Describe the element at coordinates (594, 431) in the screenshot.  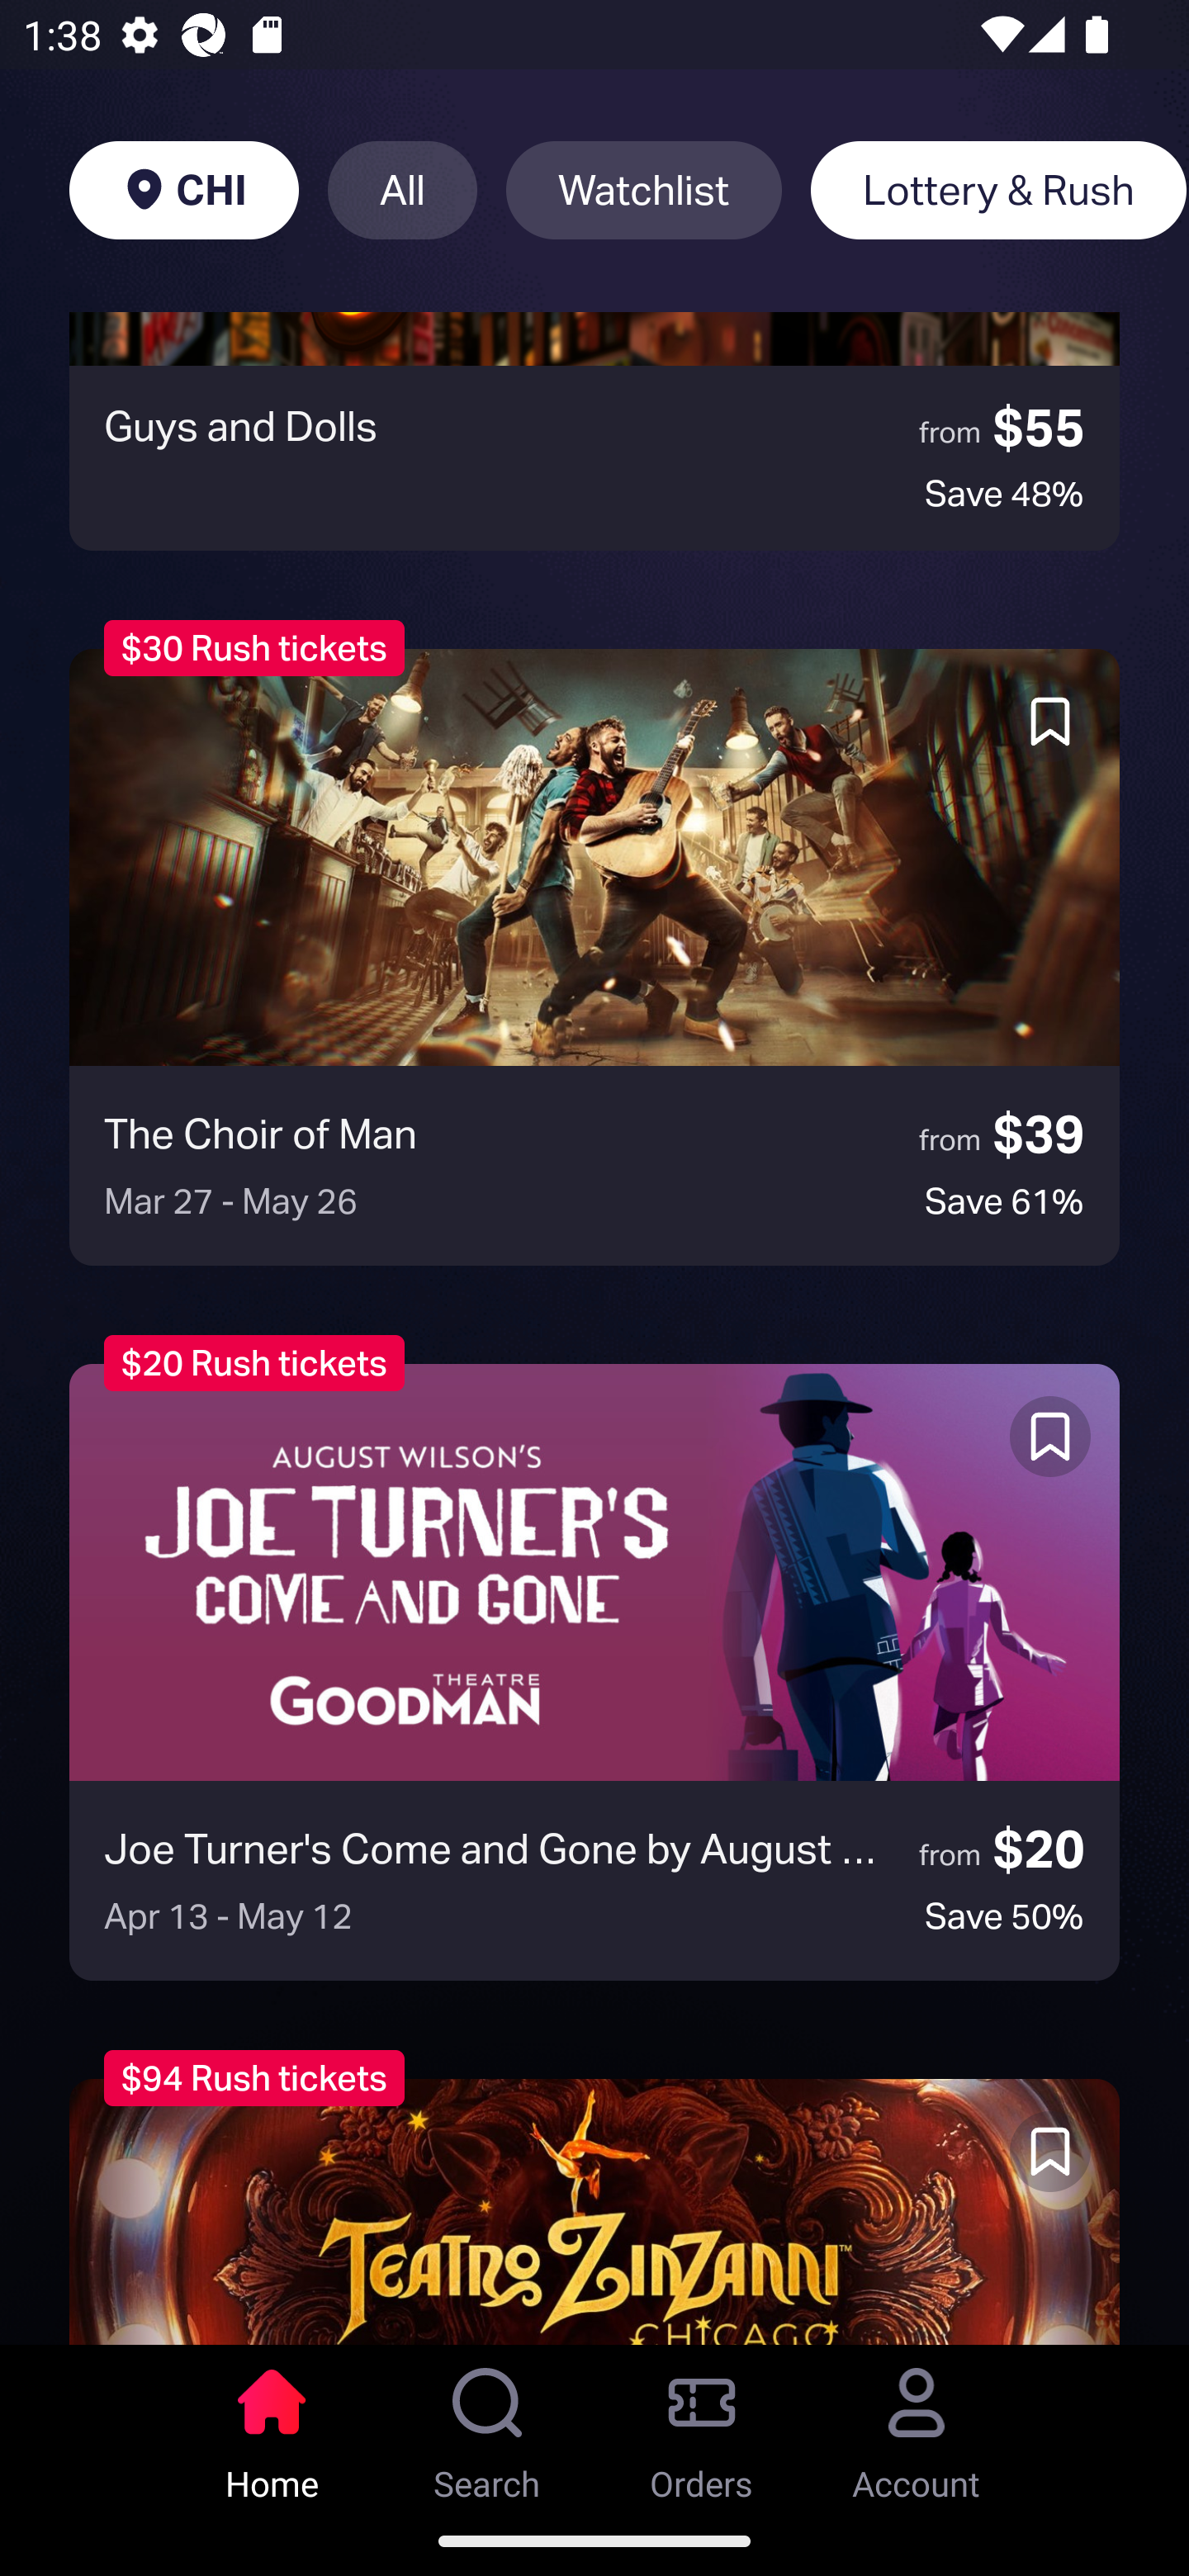
I see `Guys and Dolls from $55 Save 48%` at that location.